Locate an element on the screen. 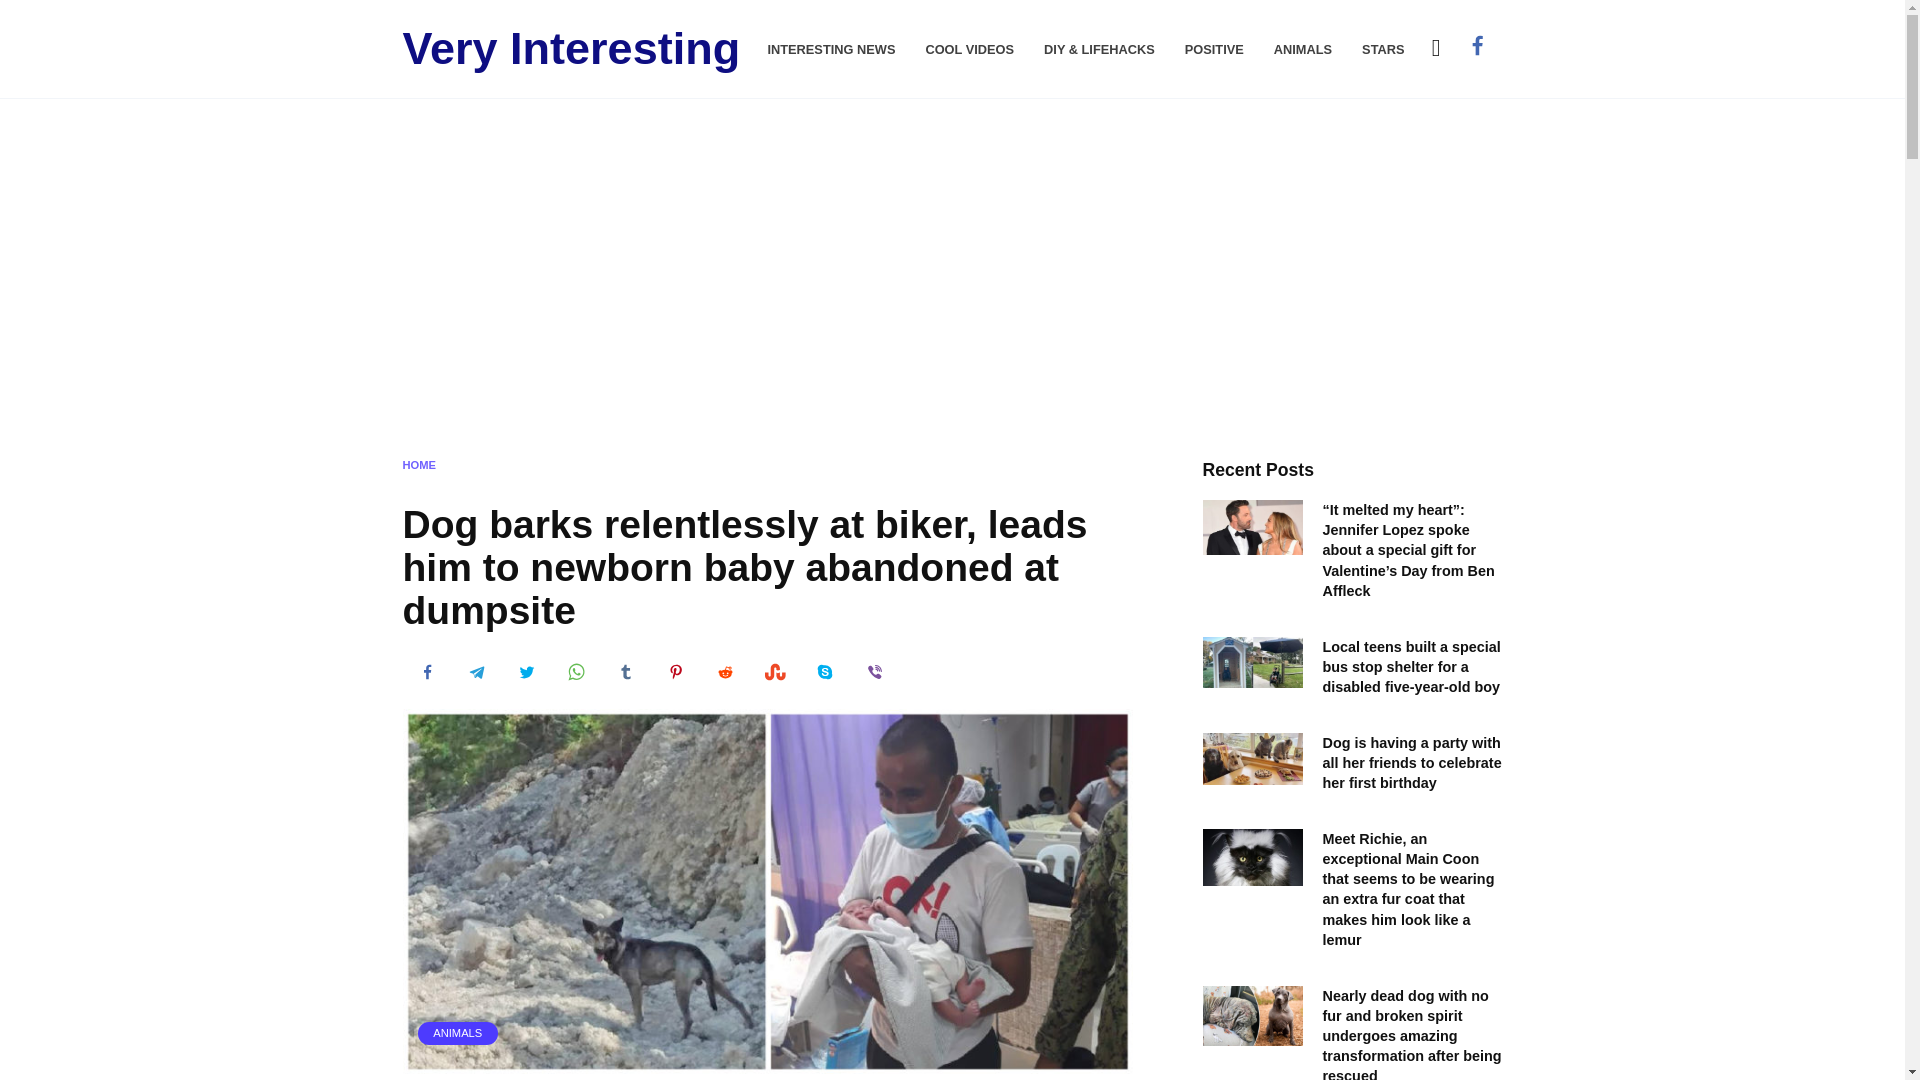 This screenshot has width=1920, height=1080. ANIMALS is located at coordinates (457, 1032).